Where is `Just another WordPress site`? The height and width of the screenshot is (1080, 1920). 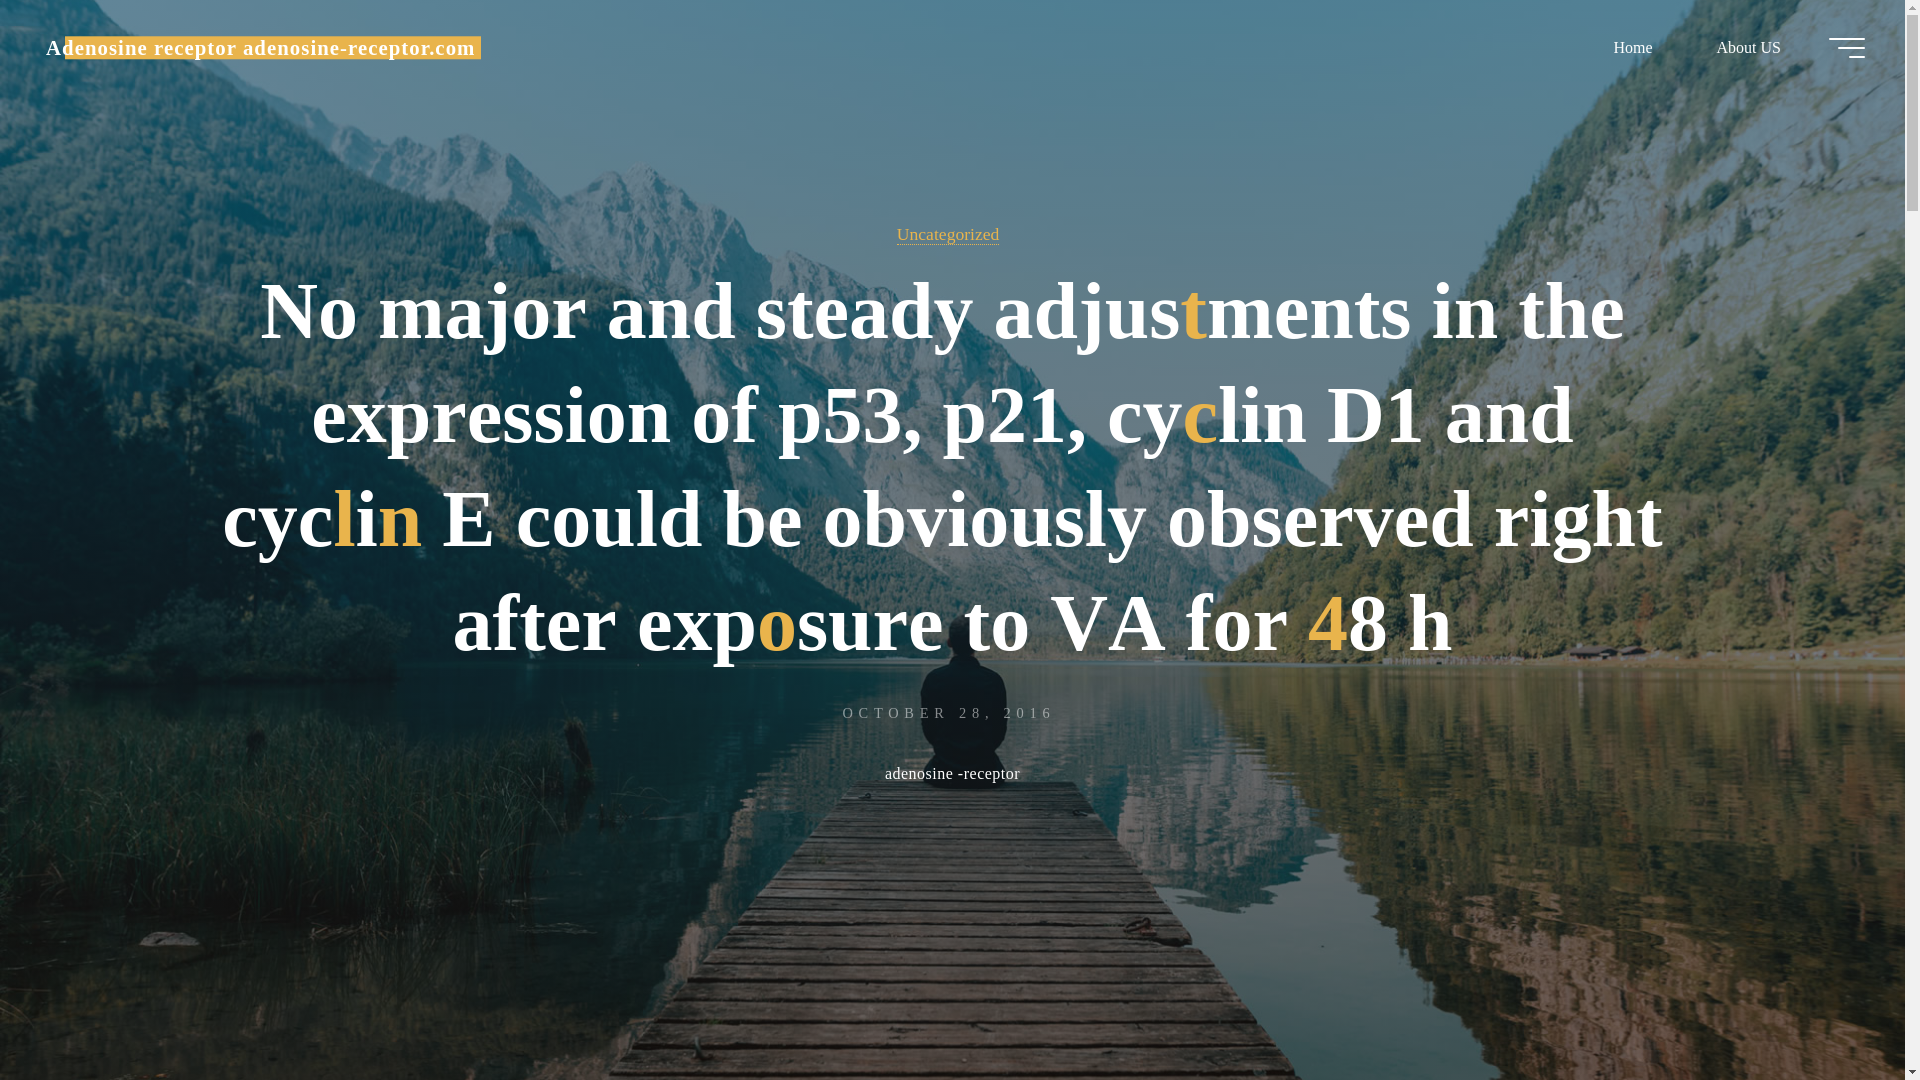
Just another WordPress site is located at coordinates (260, 47).